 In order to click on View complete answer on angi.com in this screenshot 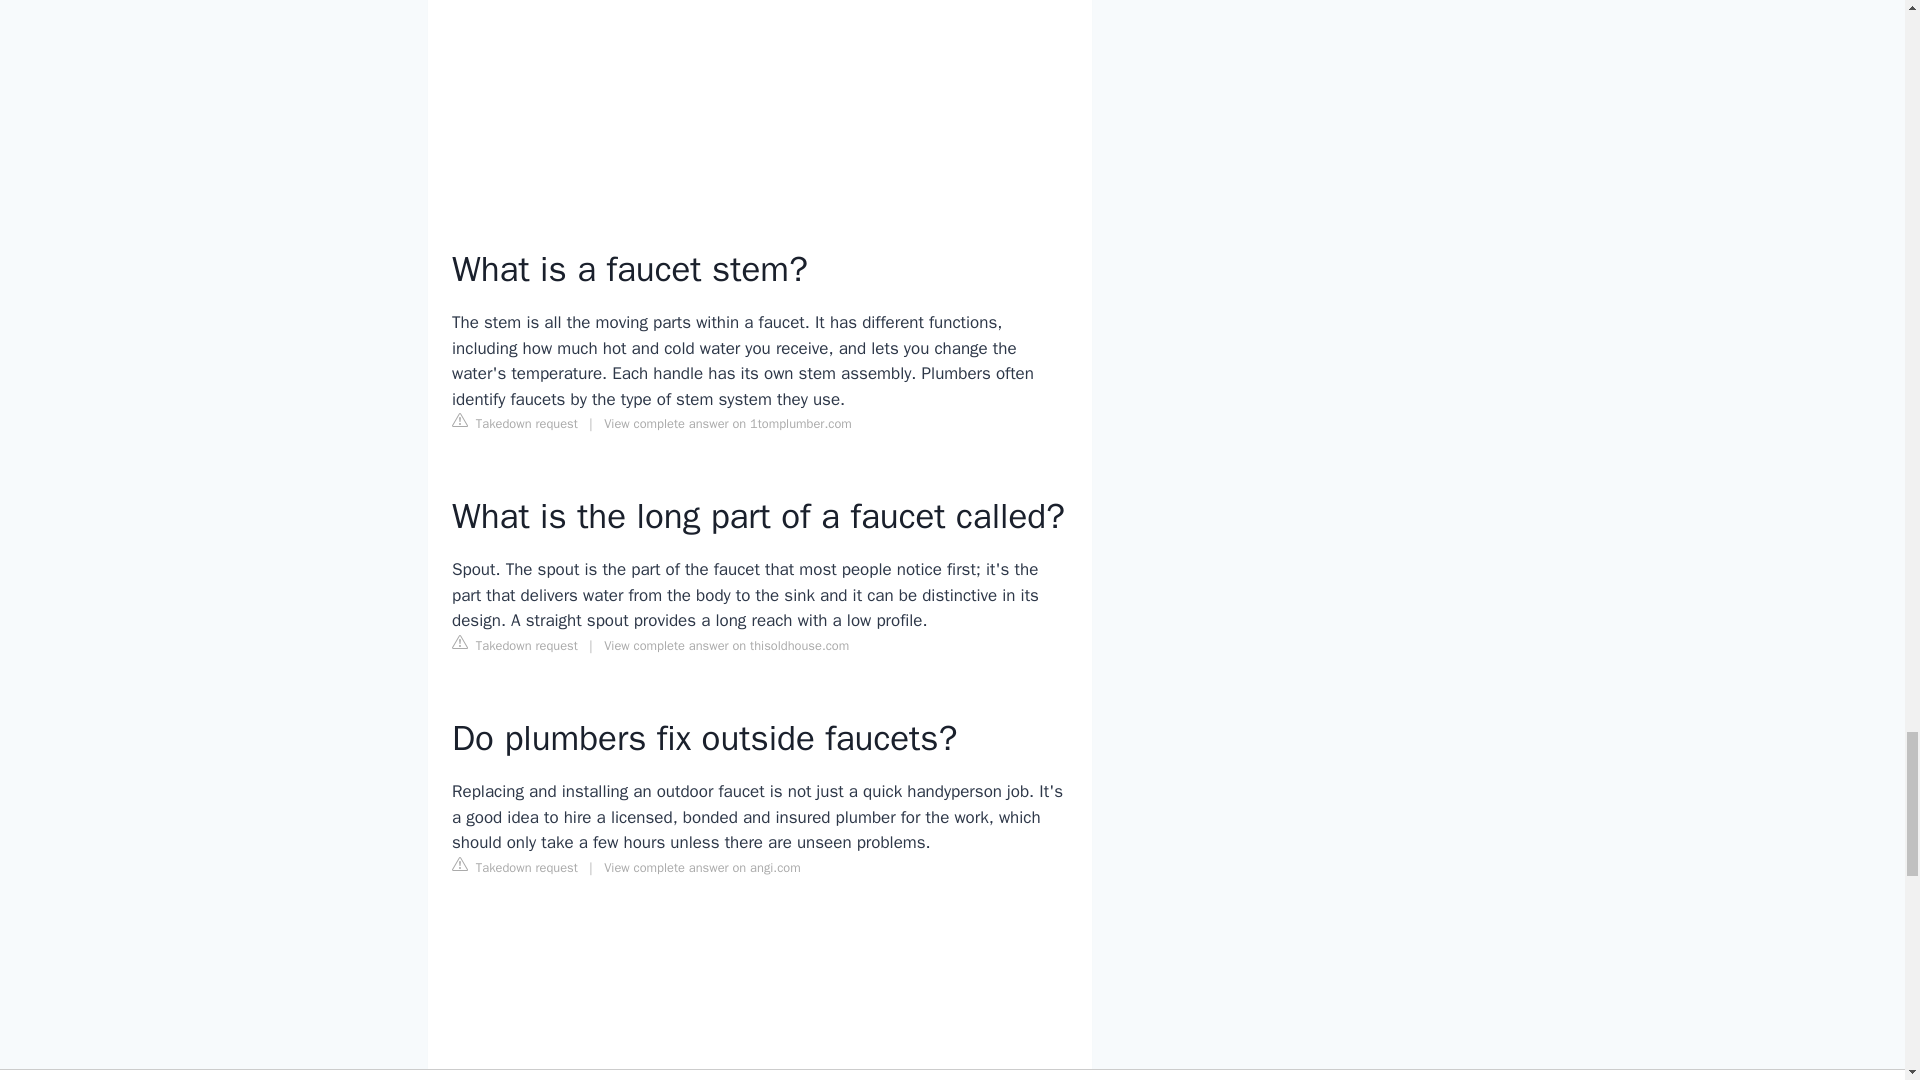, I will do `click(702, 867)`.